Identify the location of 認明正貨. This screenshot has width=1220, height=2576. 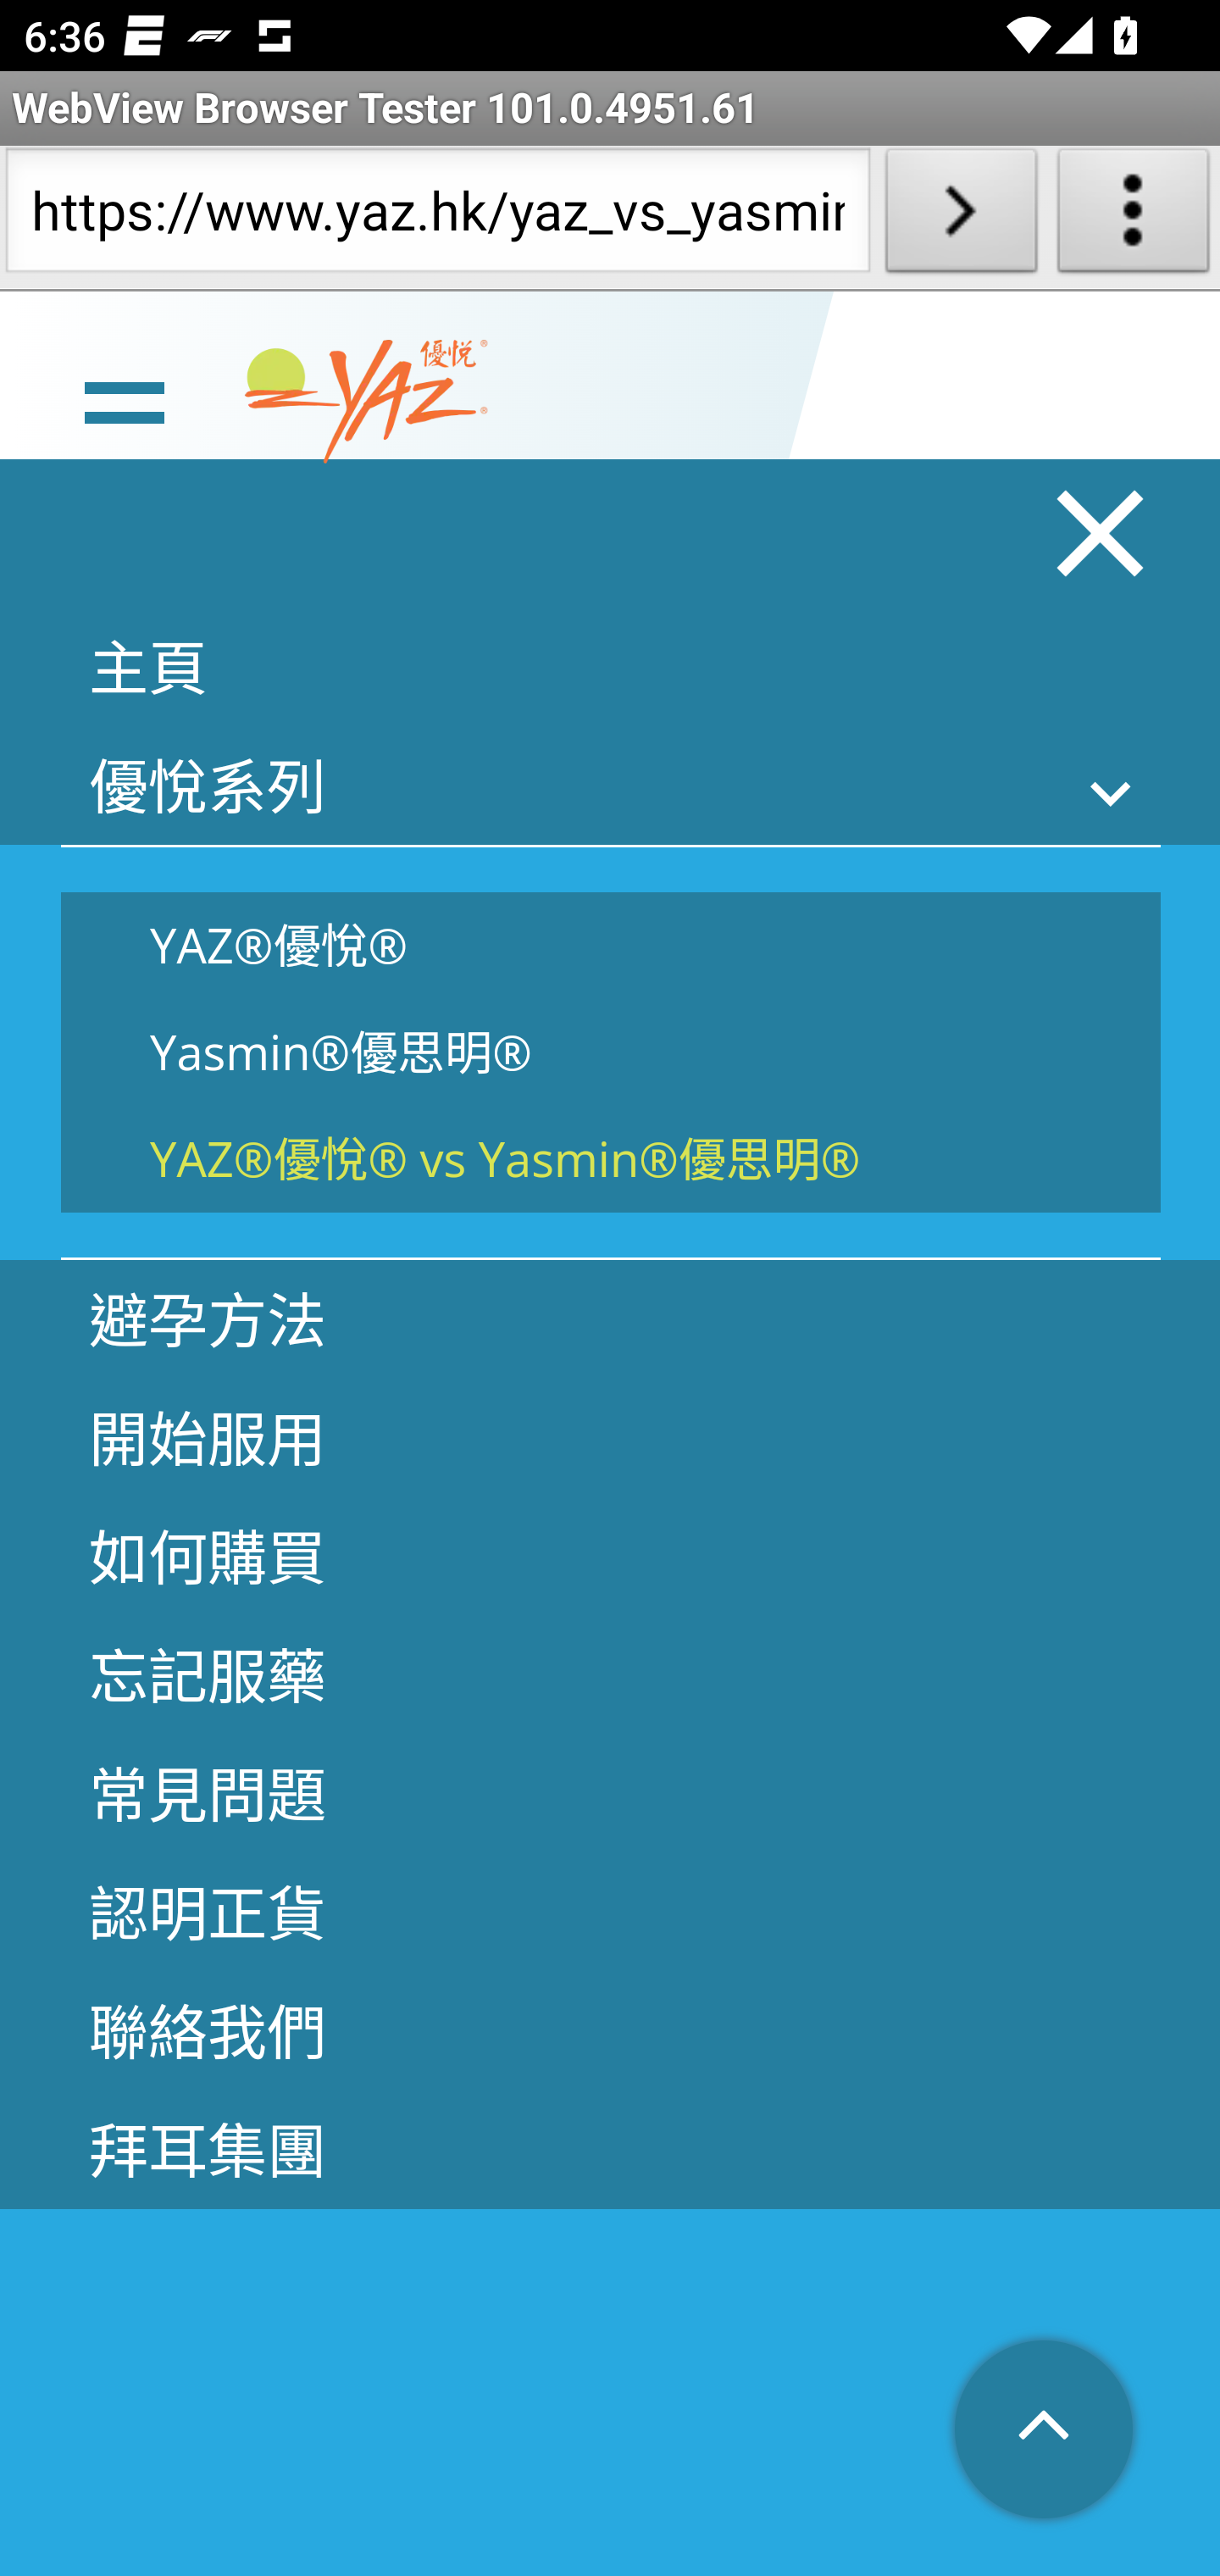
(610, 1911).